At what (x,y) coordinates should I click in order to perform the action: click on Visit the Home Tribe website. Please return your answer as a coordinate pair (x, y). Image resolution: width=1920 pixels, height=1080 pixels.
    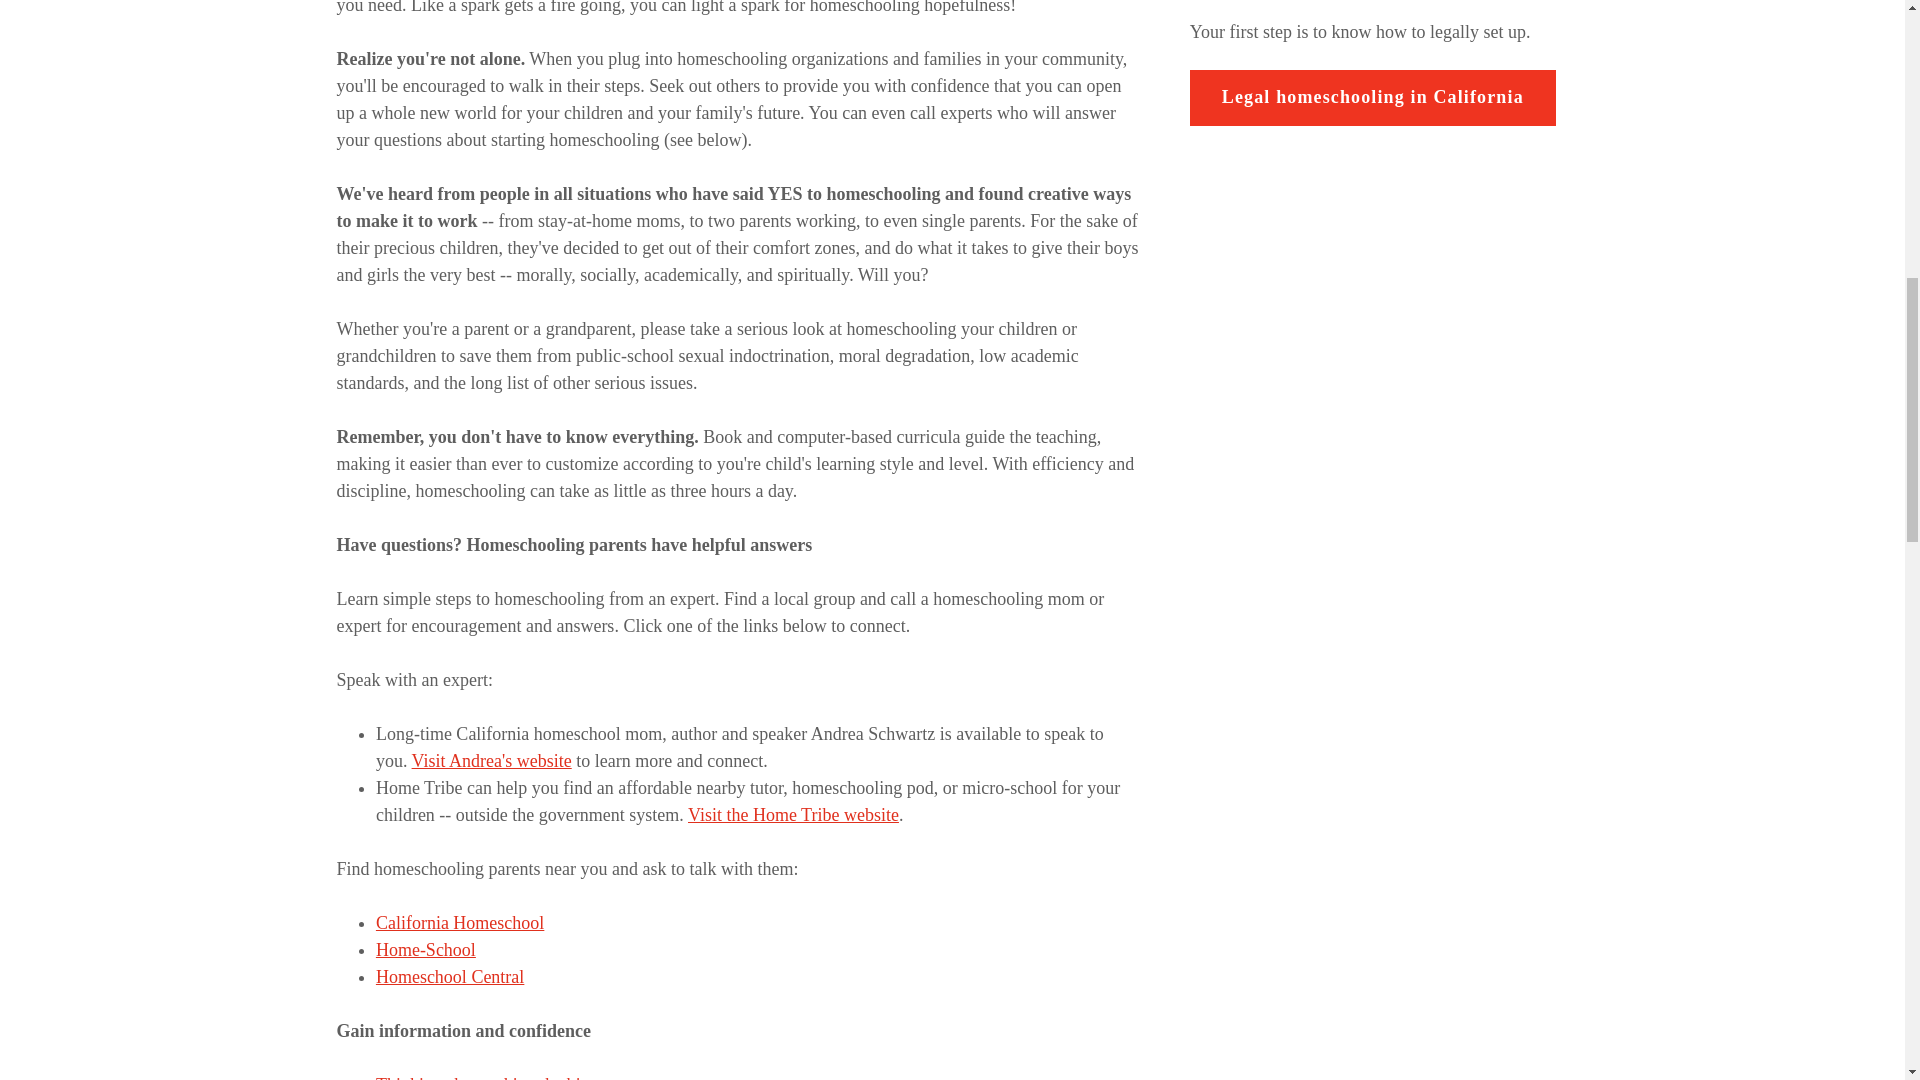
    Looking at the image, I should click on (792, 814).